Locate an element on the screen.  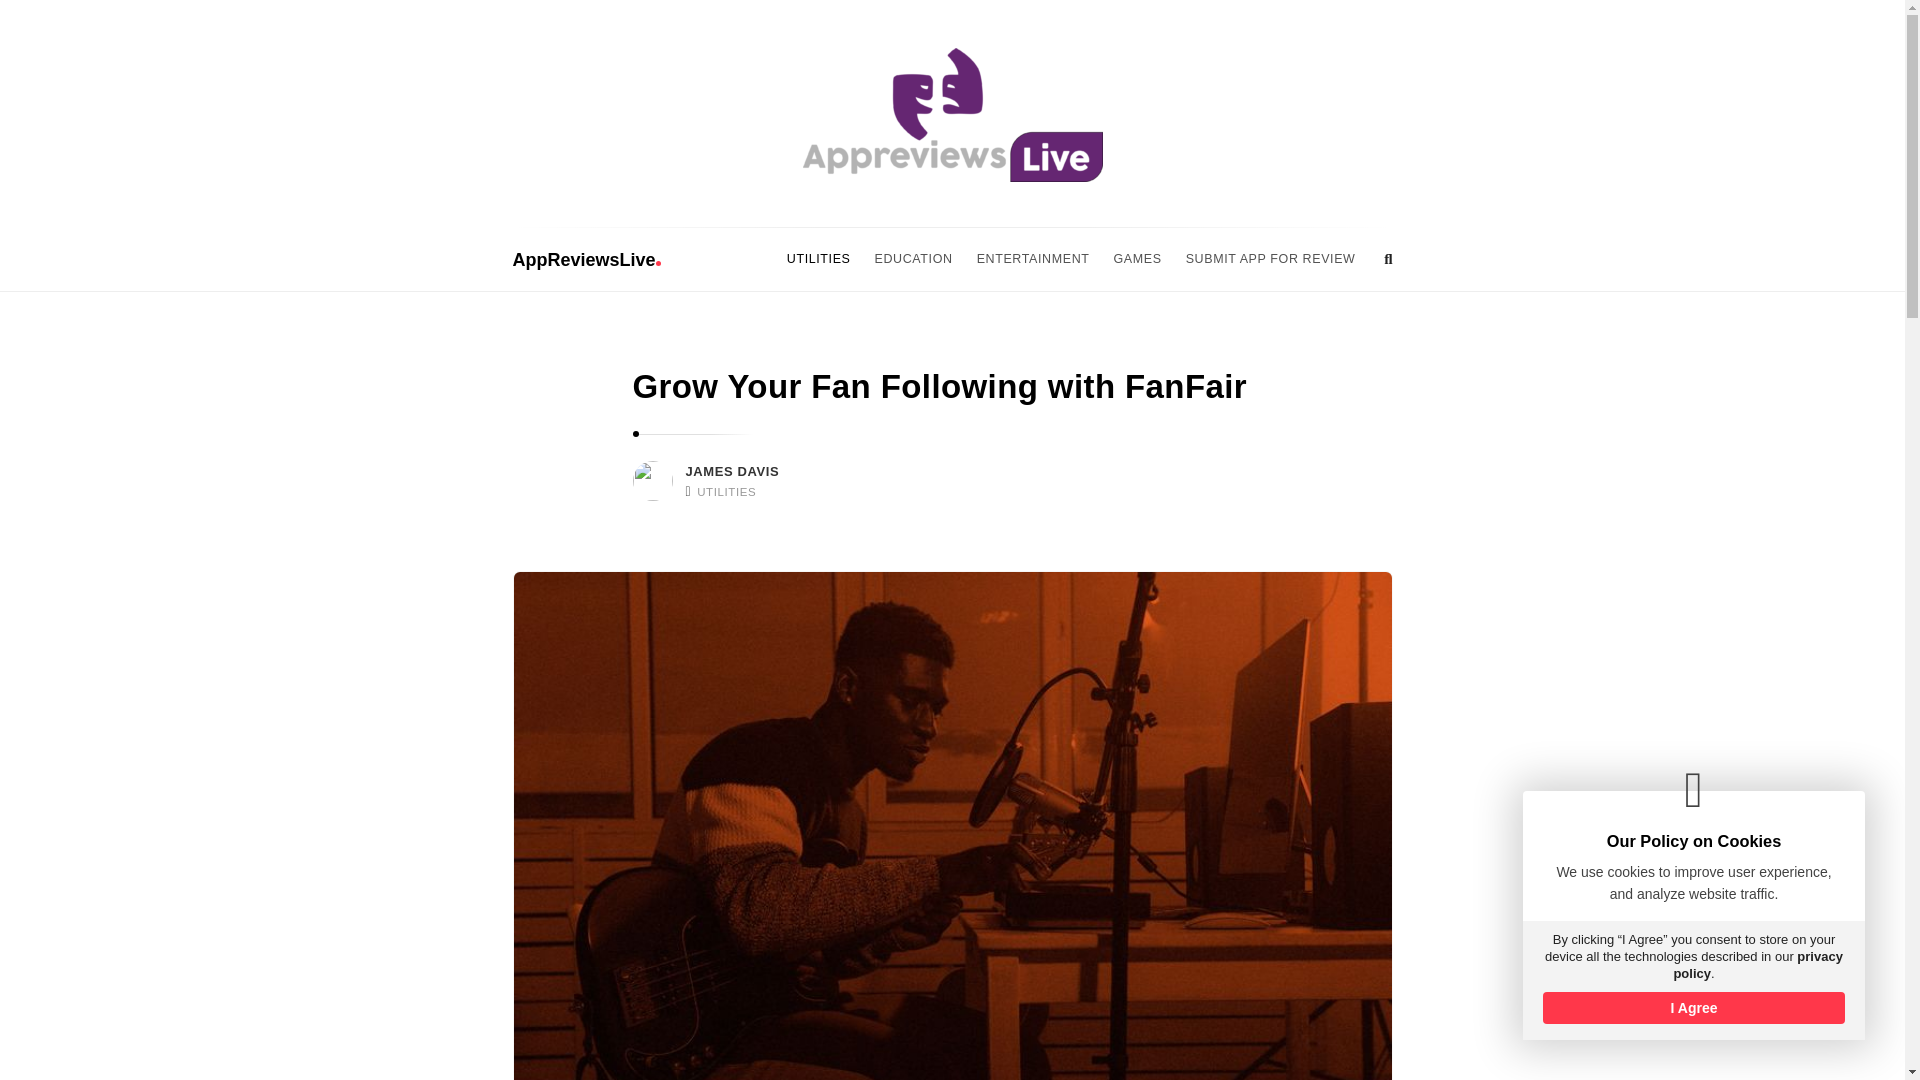
GAMES is located at coordinates (1138, 258).